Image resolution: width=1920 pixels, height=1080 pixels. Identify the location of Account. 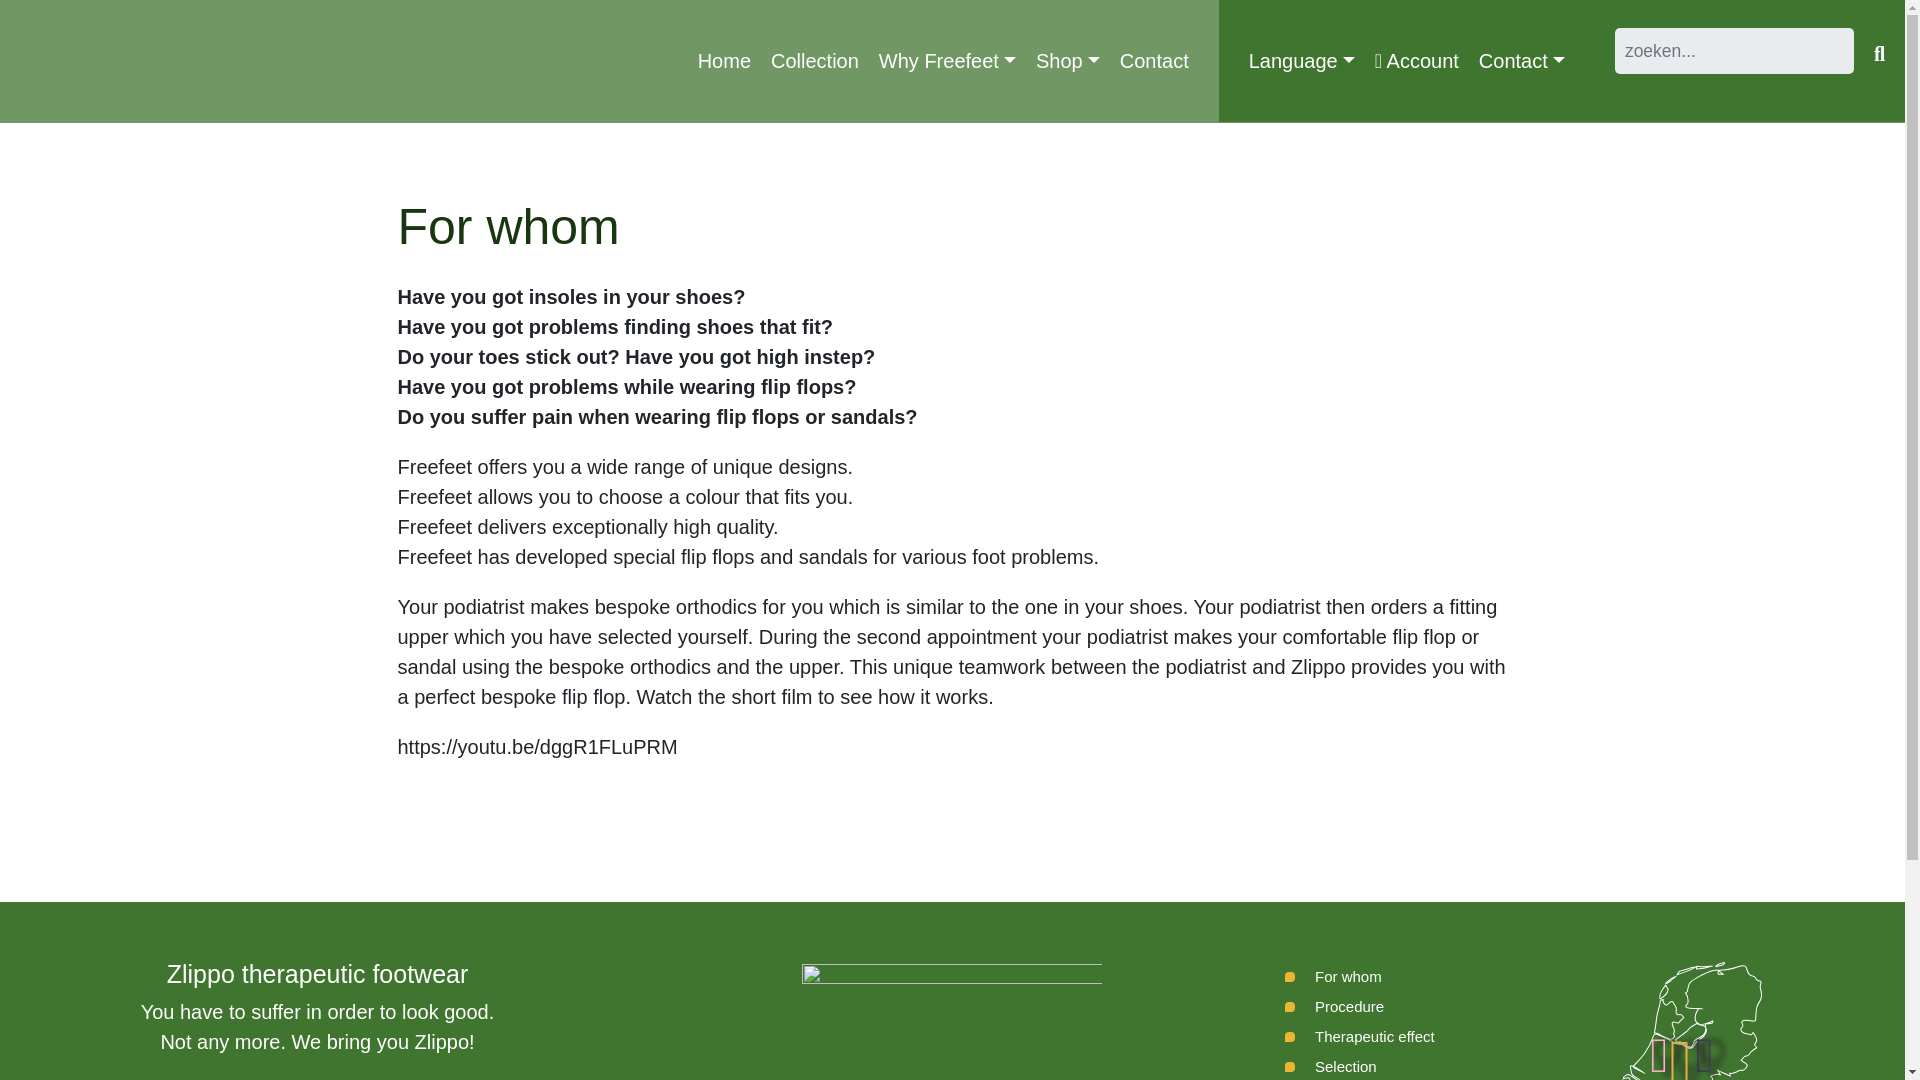
(1416, 60).